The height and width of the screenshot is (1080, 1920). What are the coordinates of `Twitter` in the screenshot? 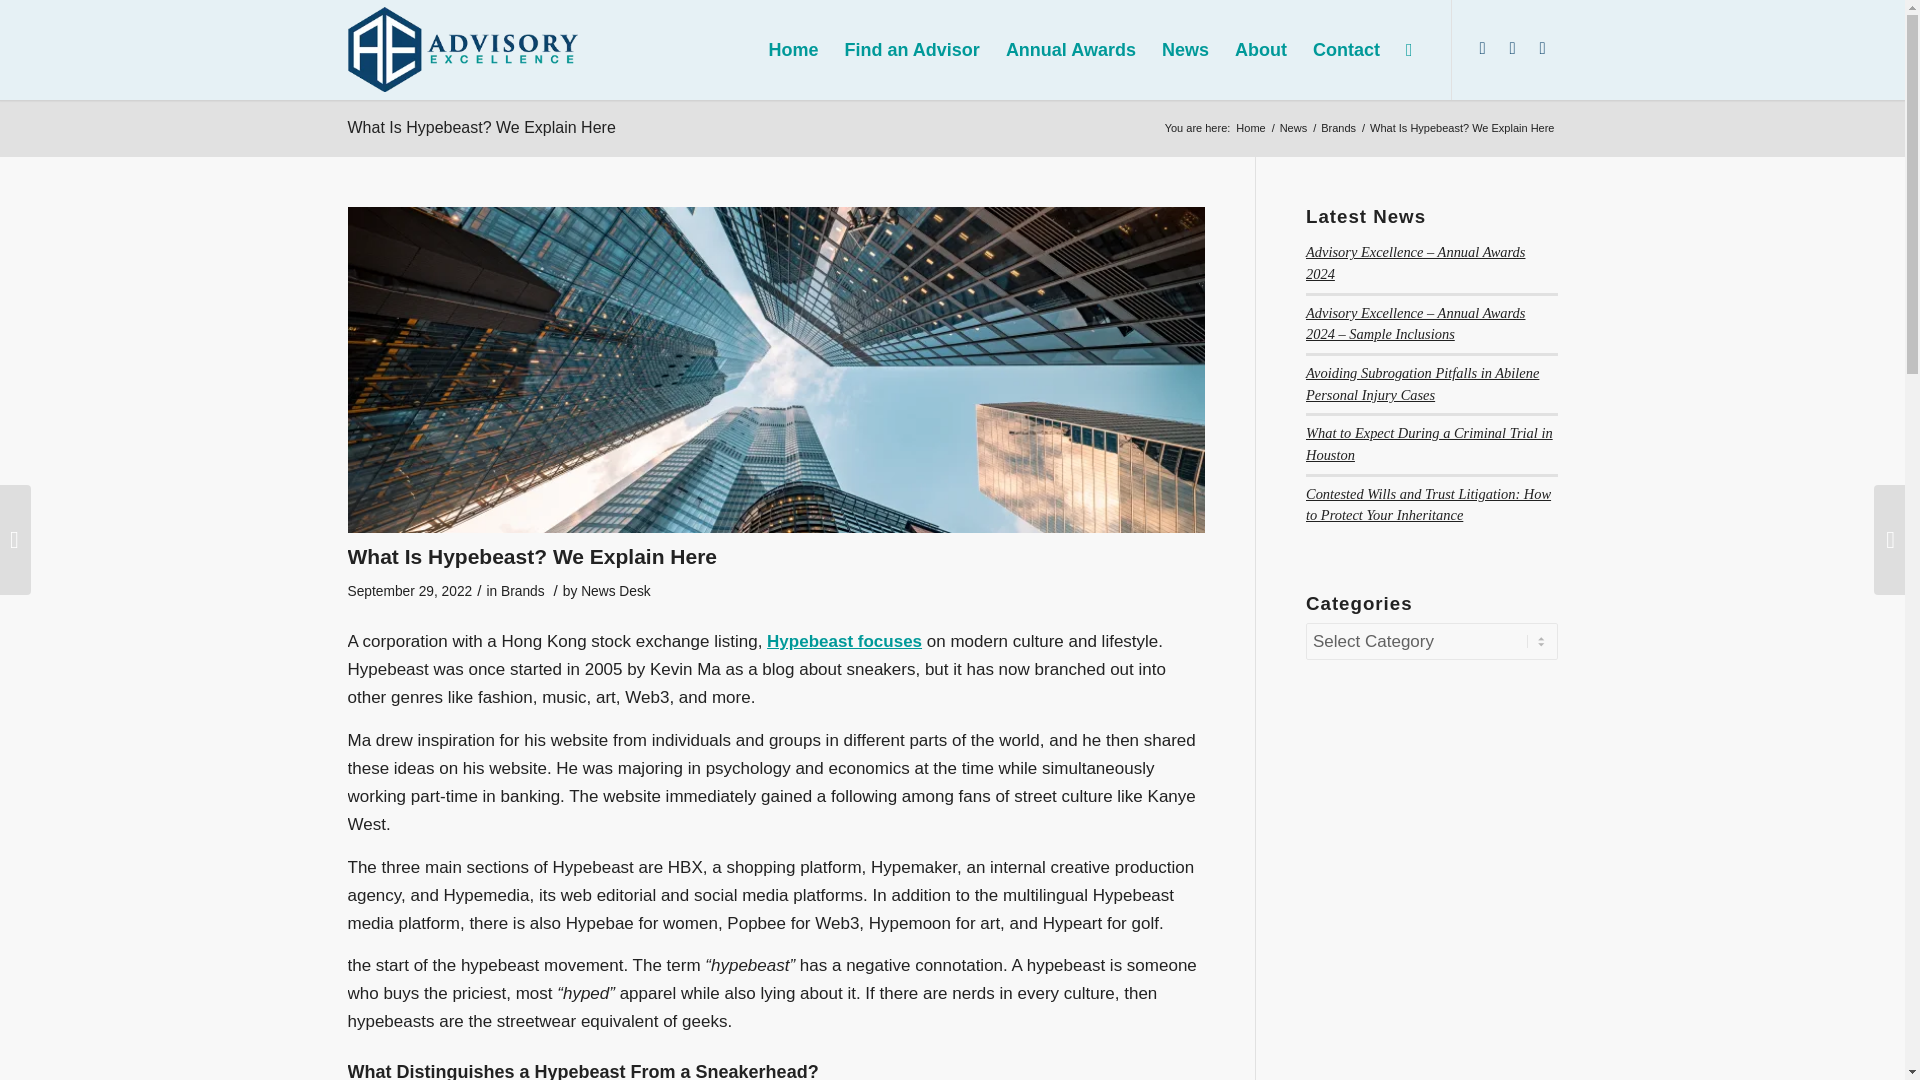 It's located at (1512, 48).